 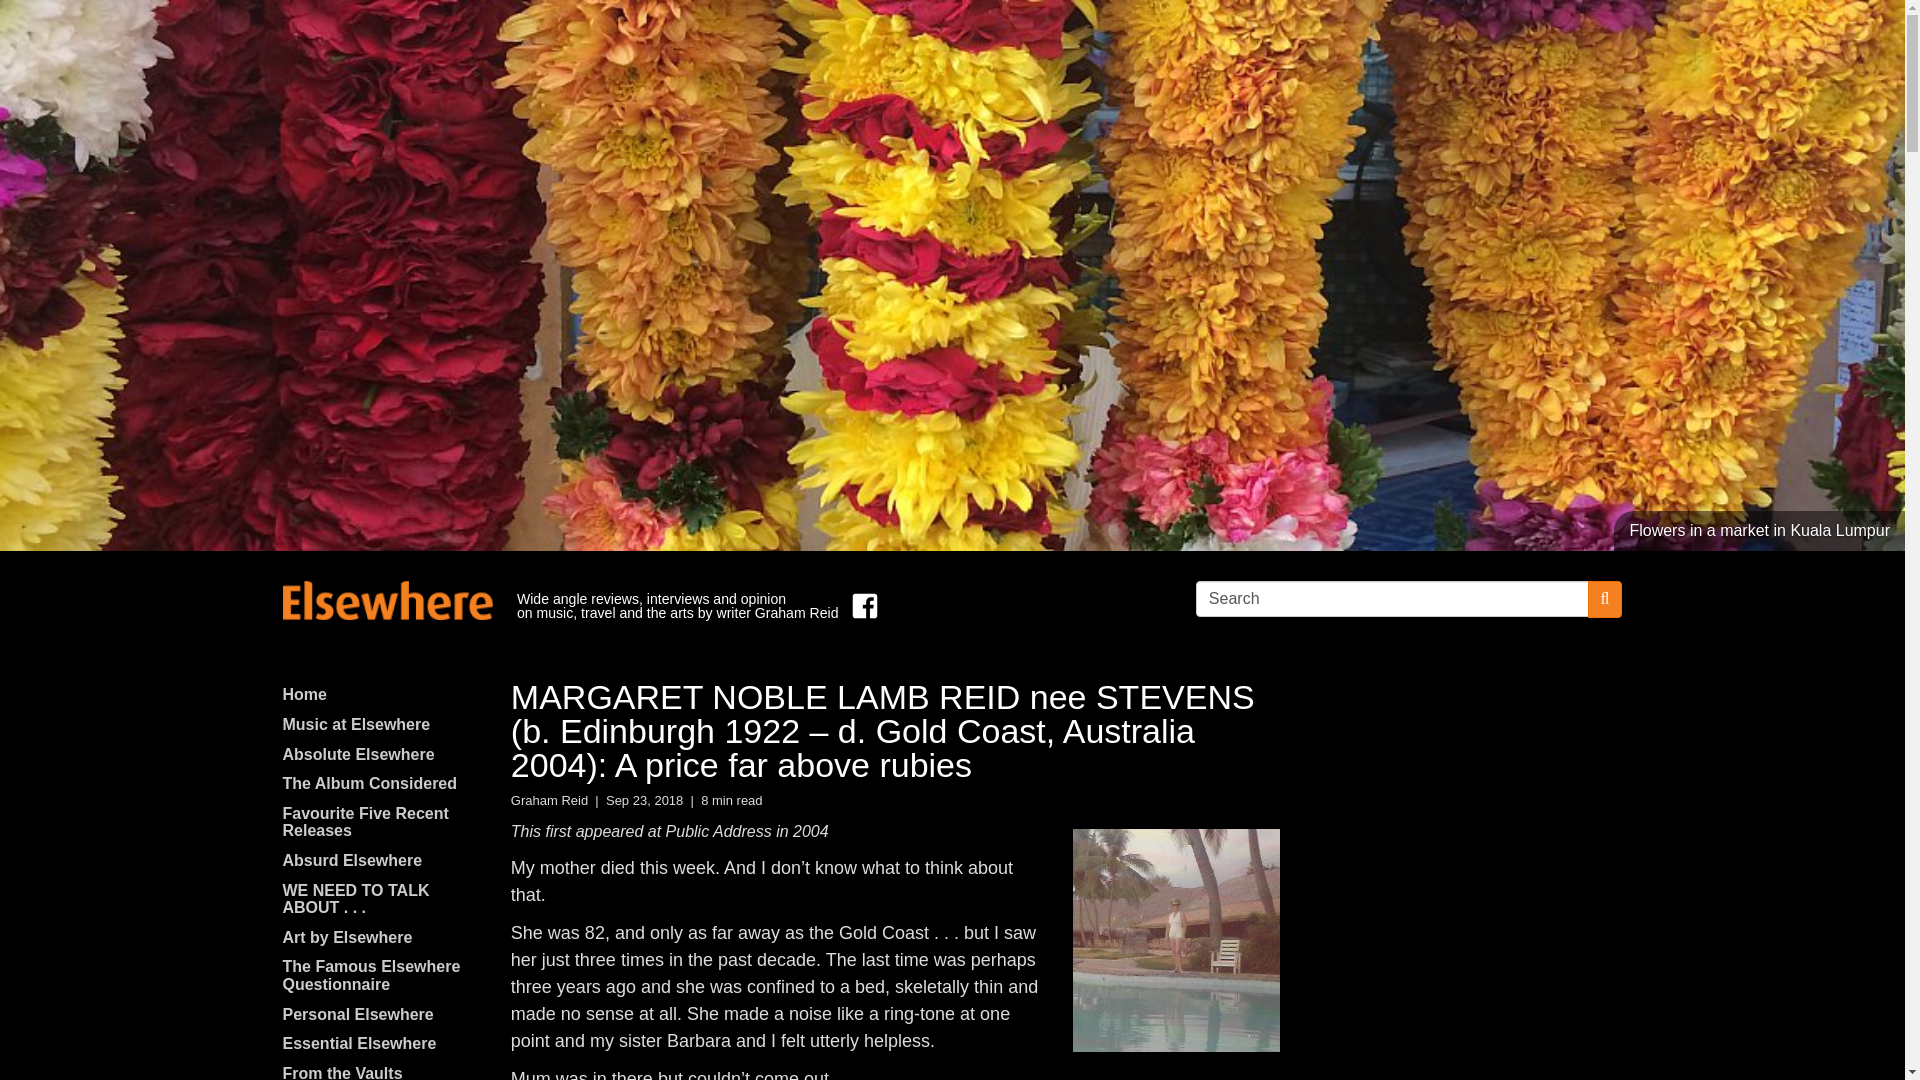 What do you see at coordinates (860, 606) in the screenshot?
I see `Find us on Facebook` at bounding box center [860, 606].